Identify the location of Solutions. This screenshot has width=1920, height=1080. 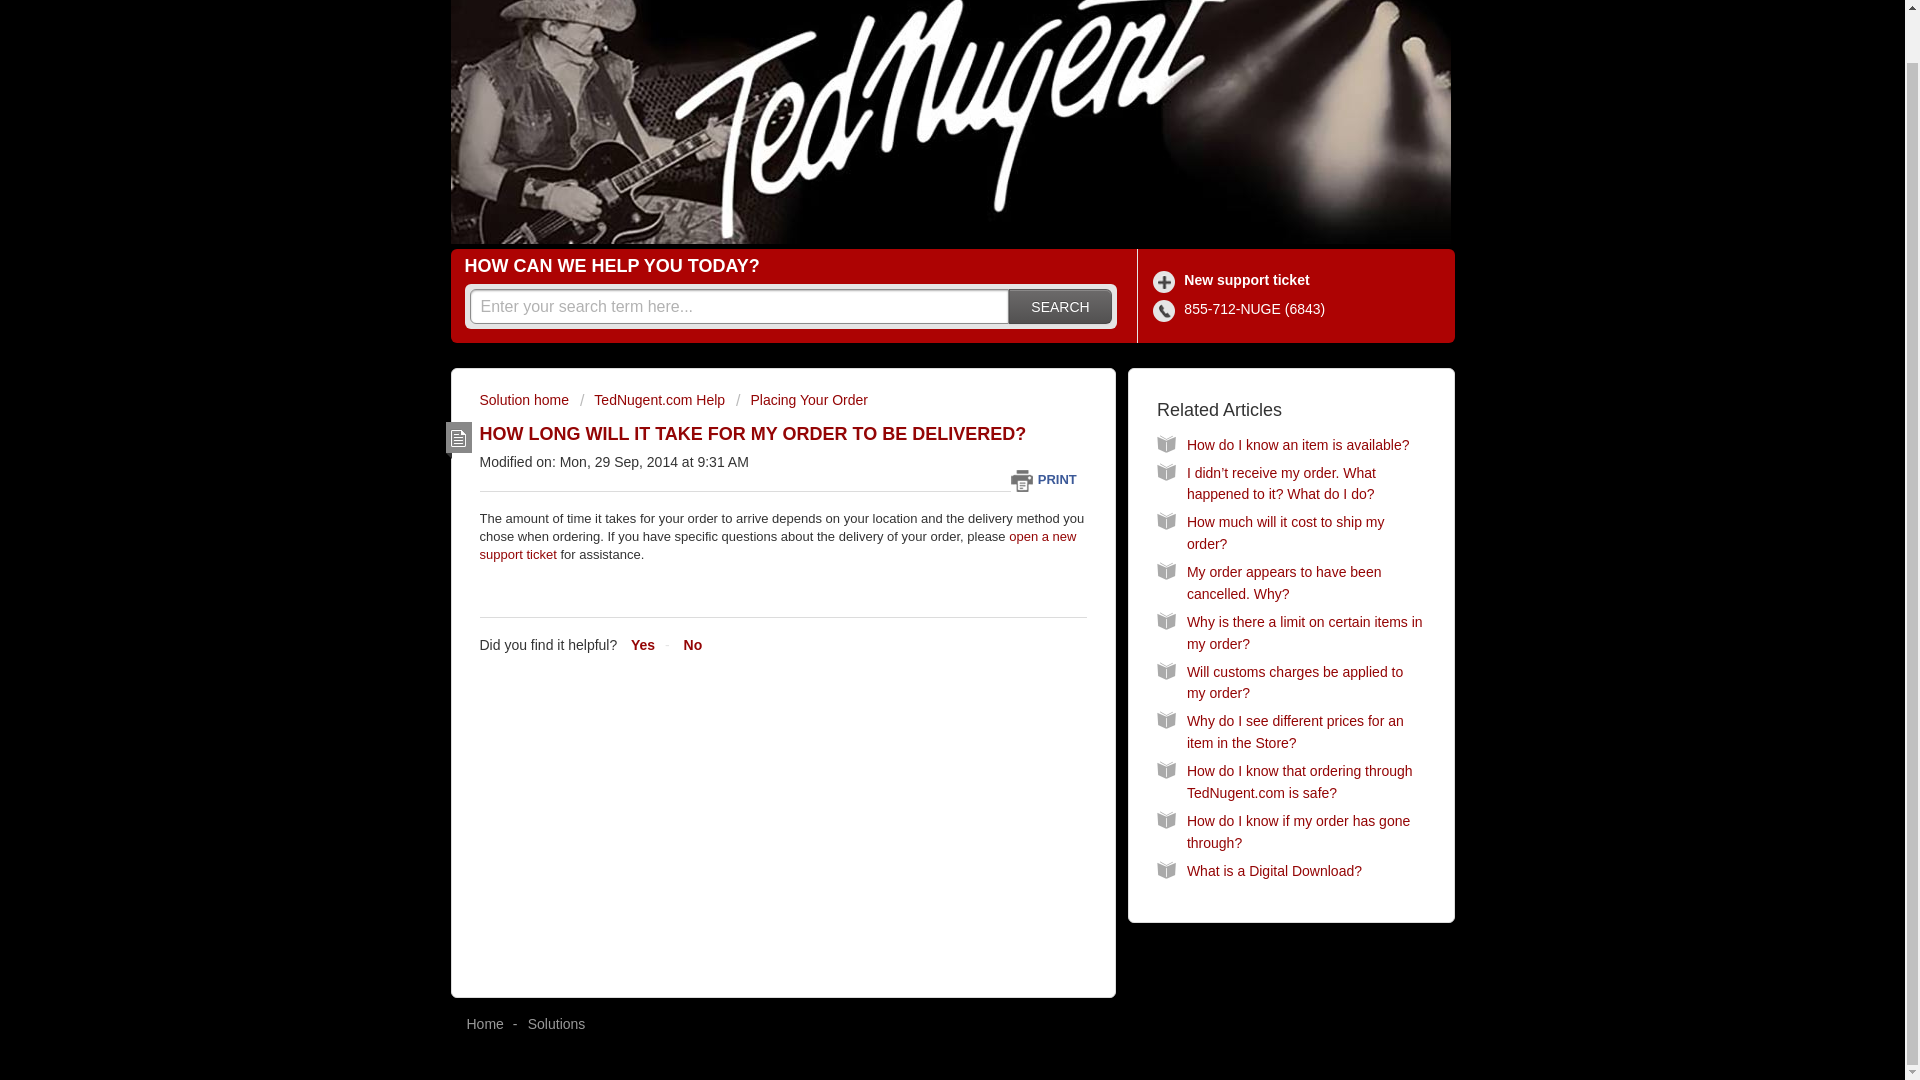
(556, 1024).